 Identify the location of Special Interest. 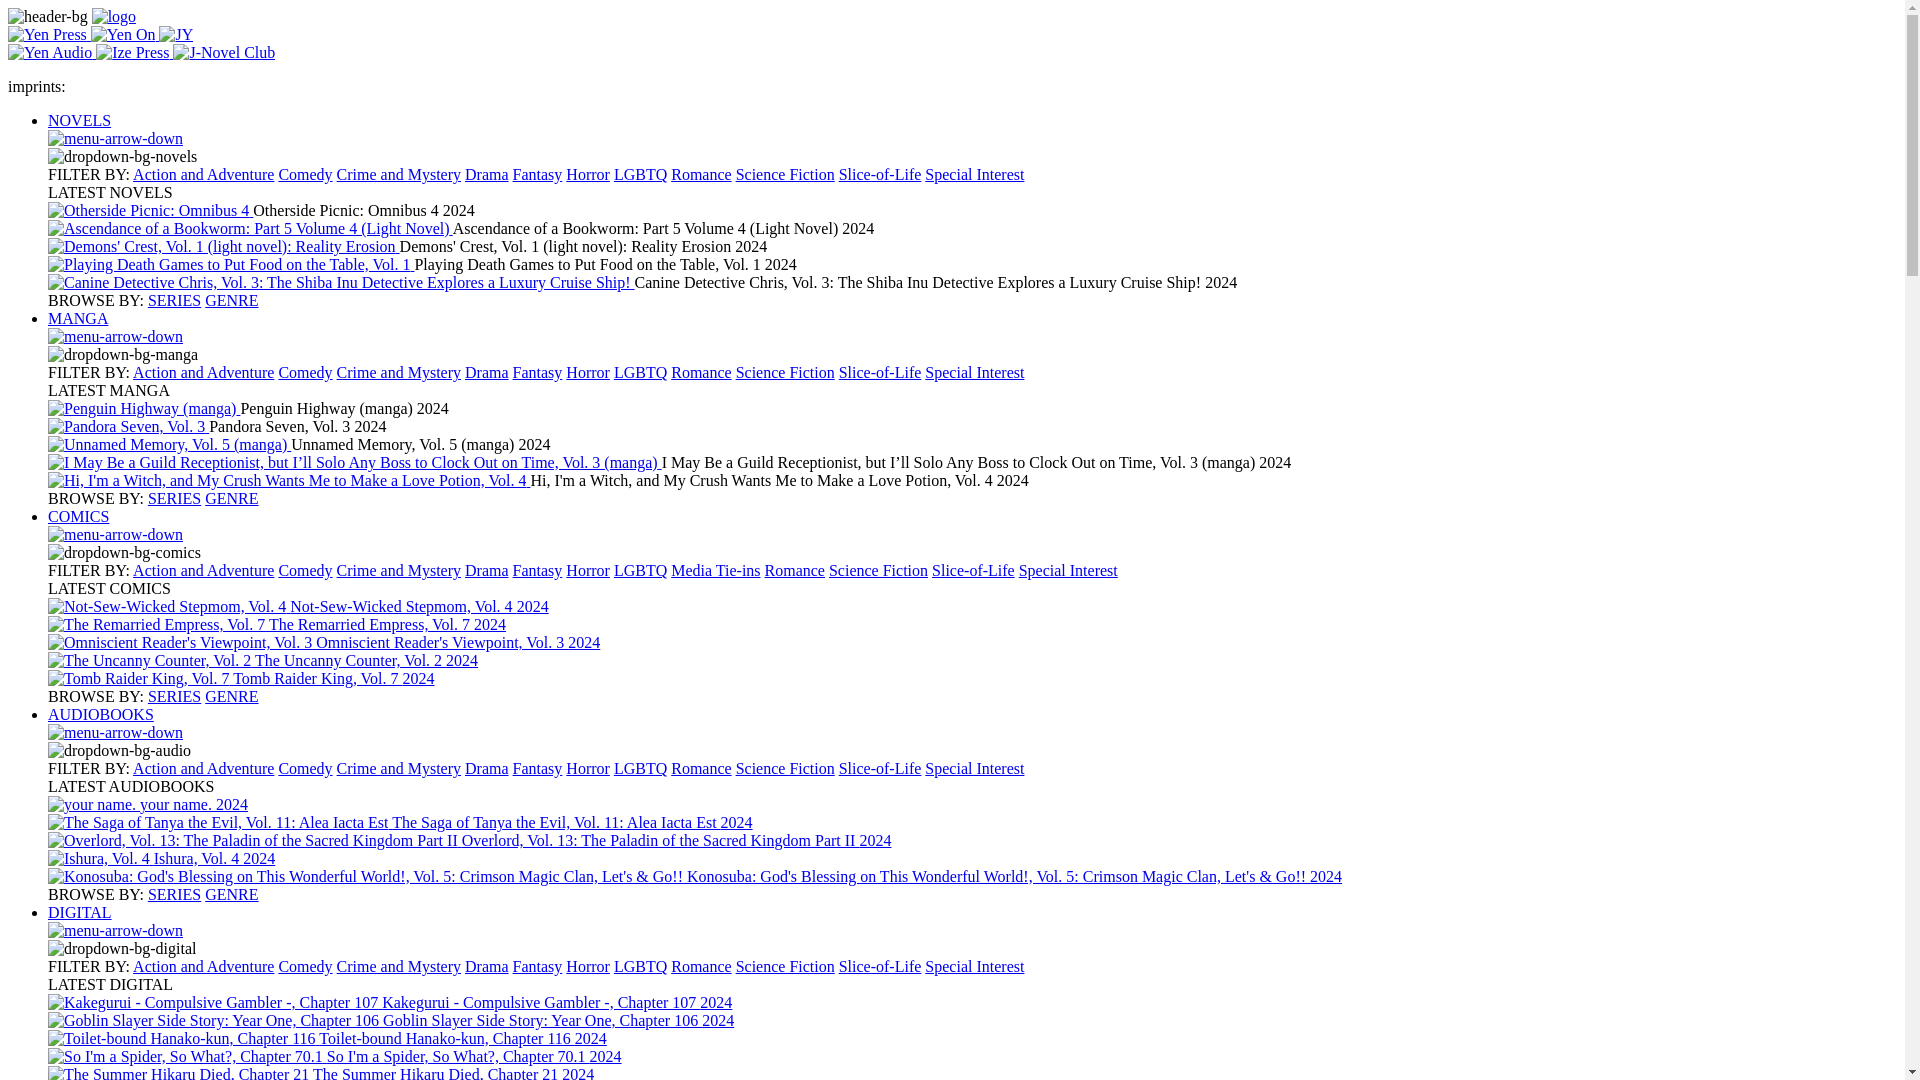
(974, 174).